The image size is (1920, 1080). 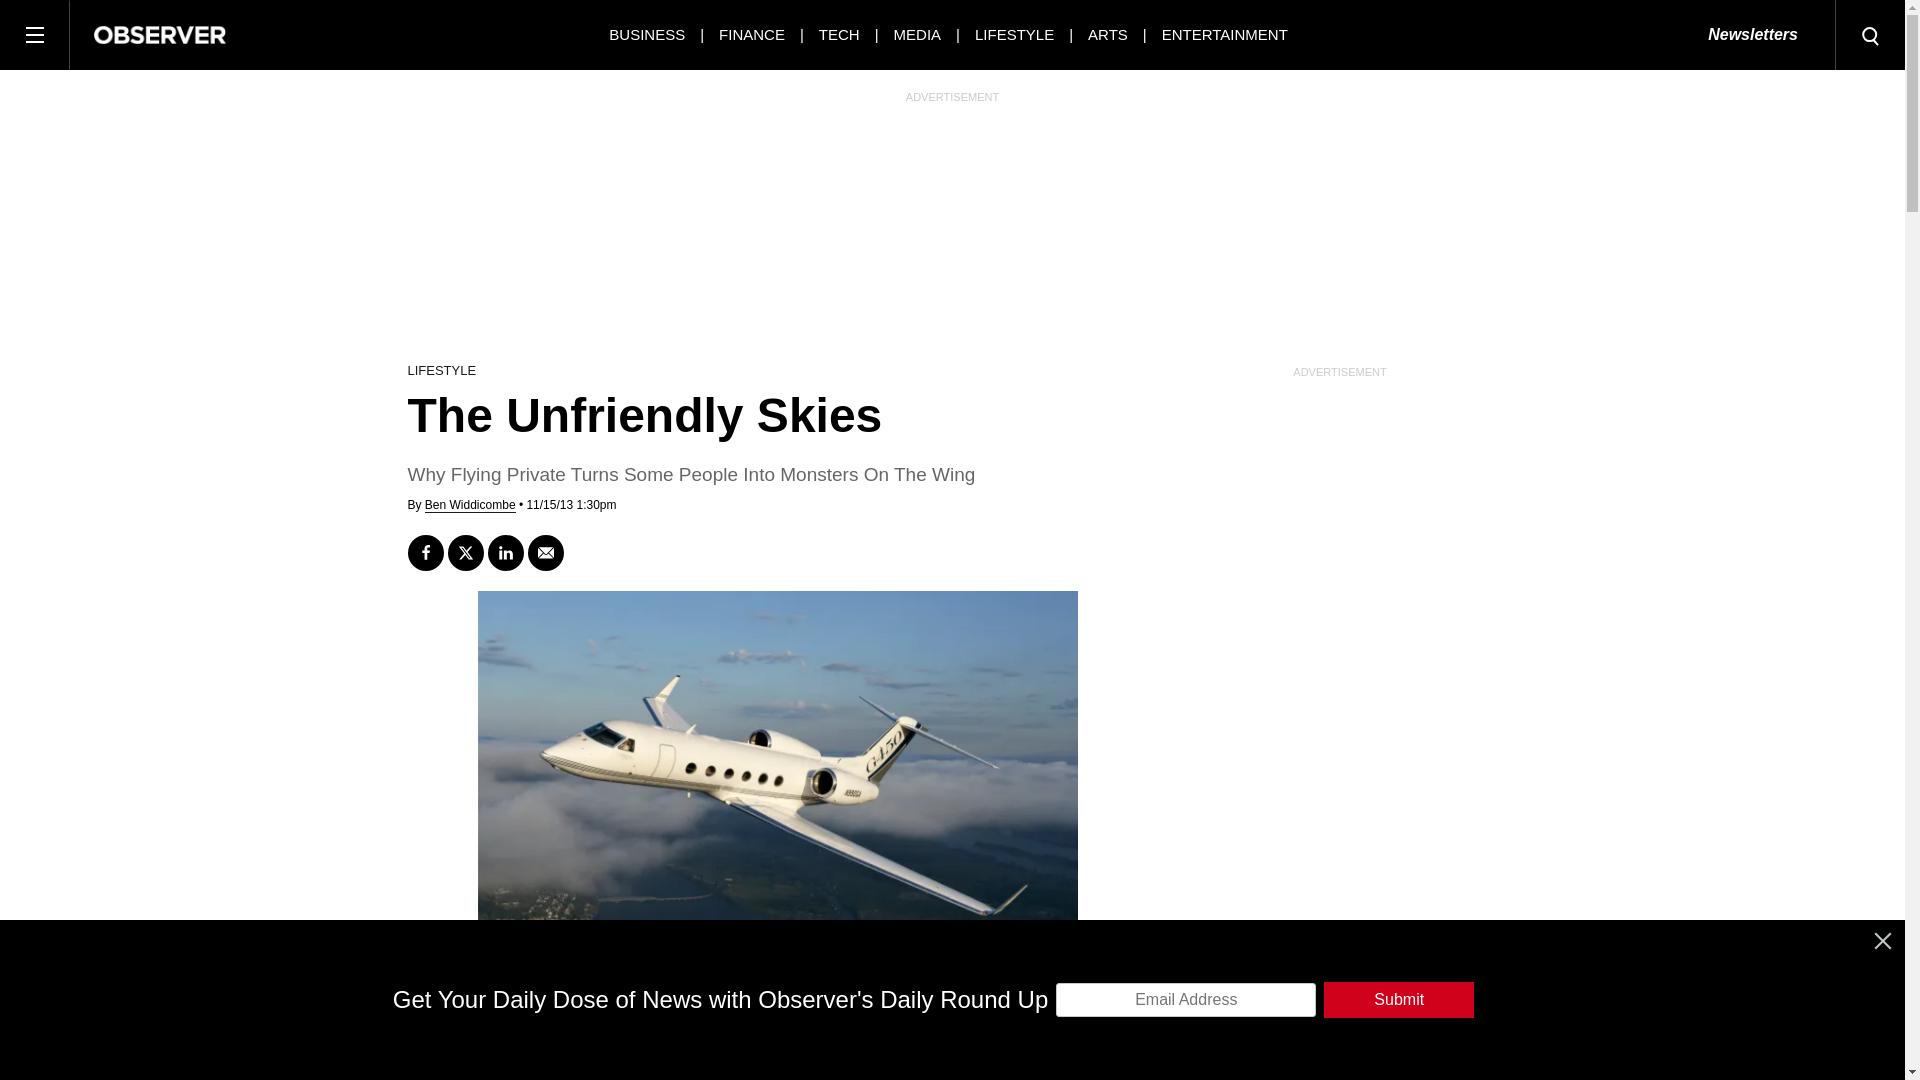 What do you see at coordinates (646, 34) in the screenshot?
I see `BUSINESS` at bounding box center [646, 34].